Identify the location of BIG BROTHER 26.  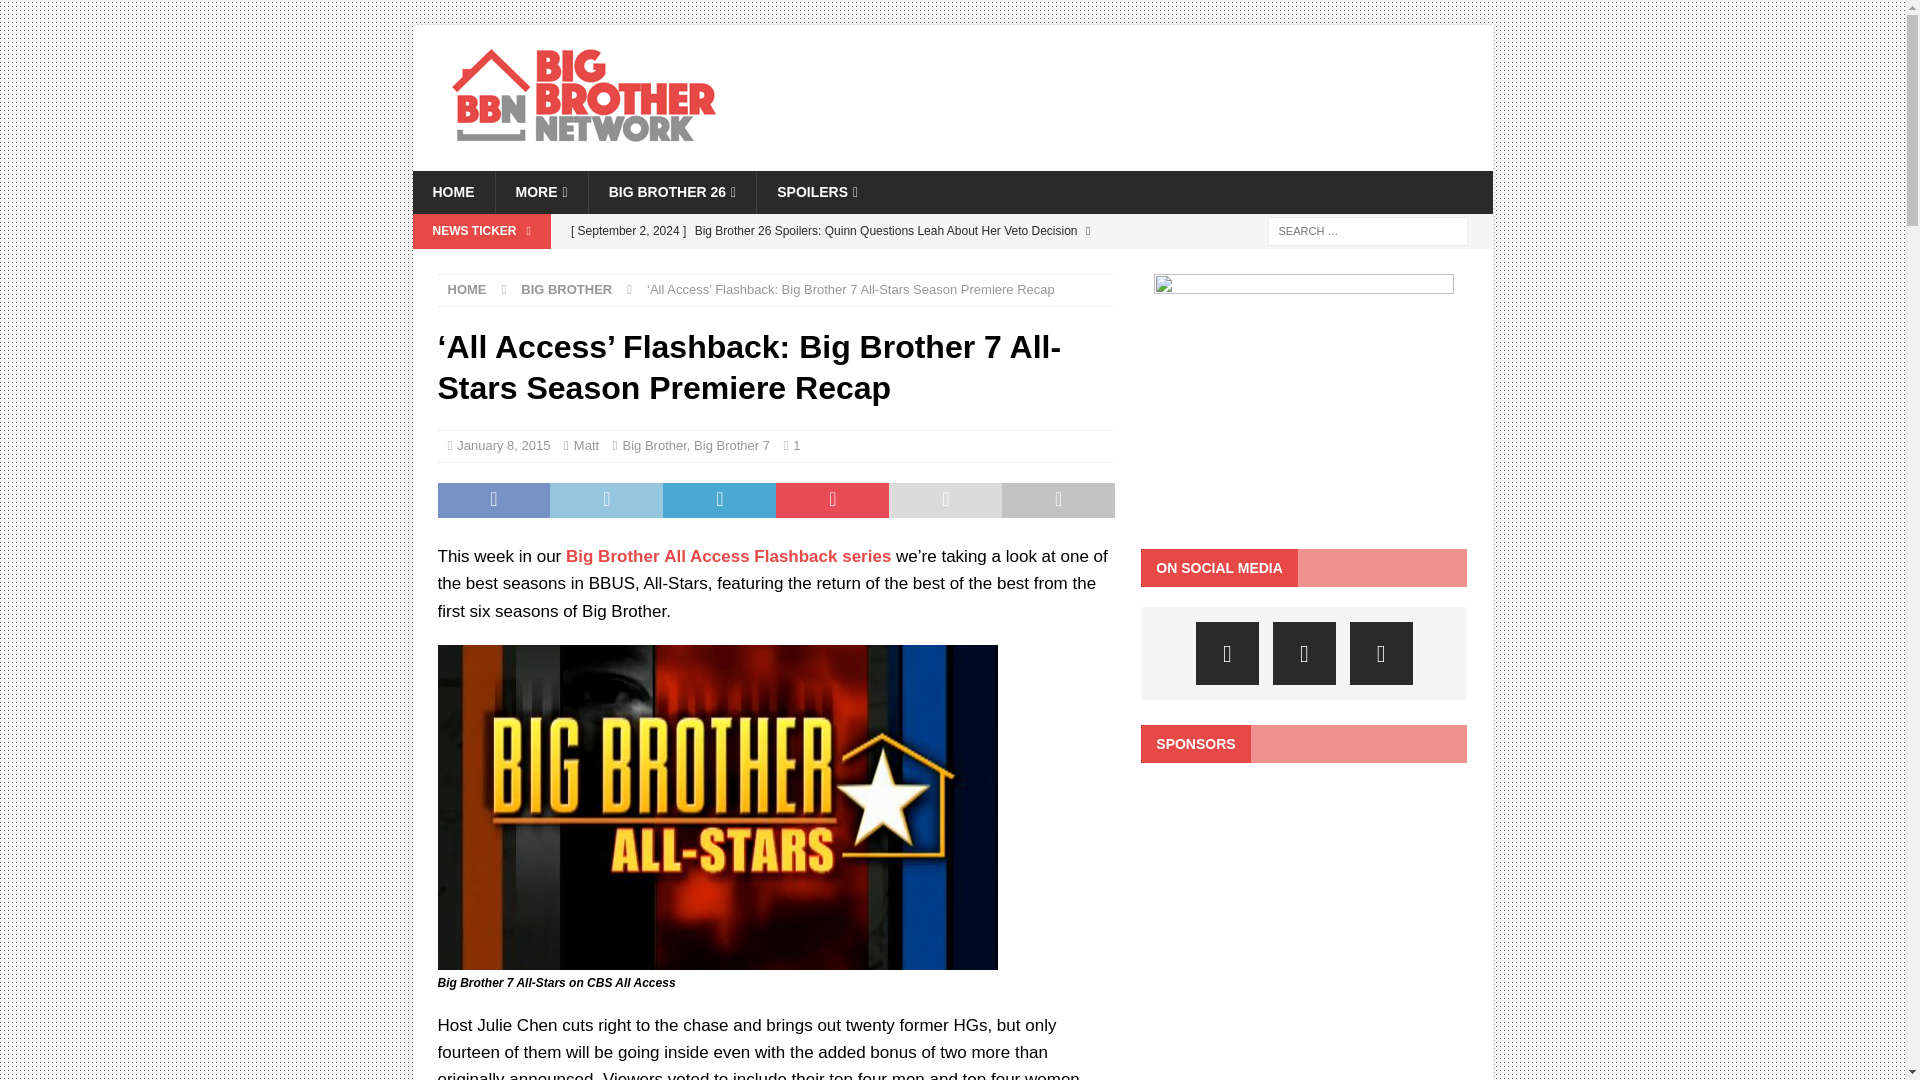
(672, 191).